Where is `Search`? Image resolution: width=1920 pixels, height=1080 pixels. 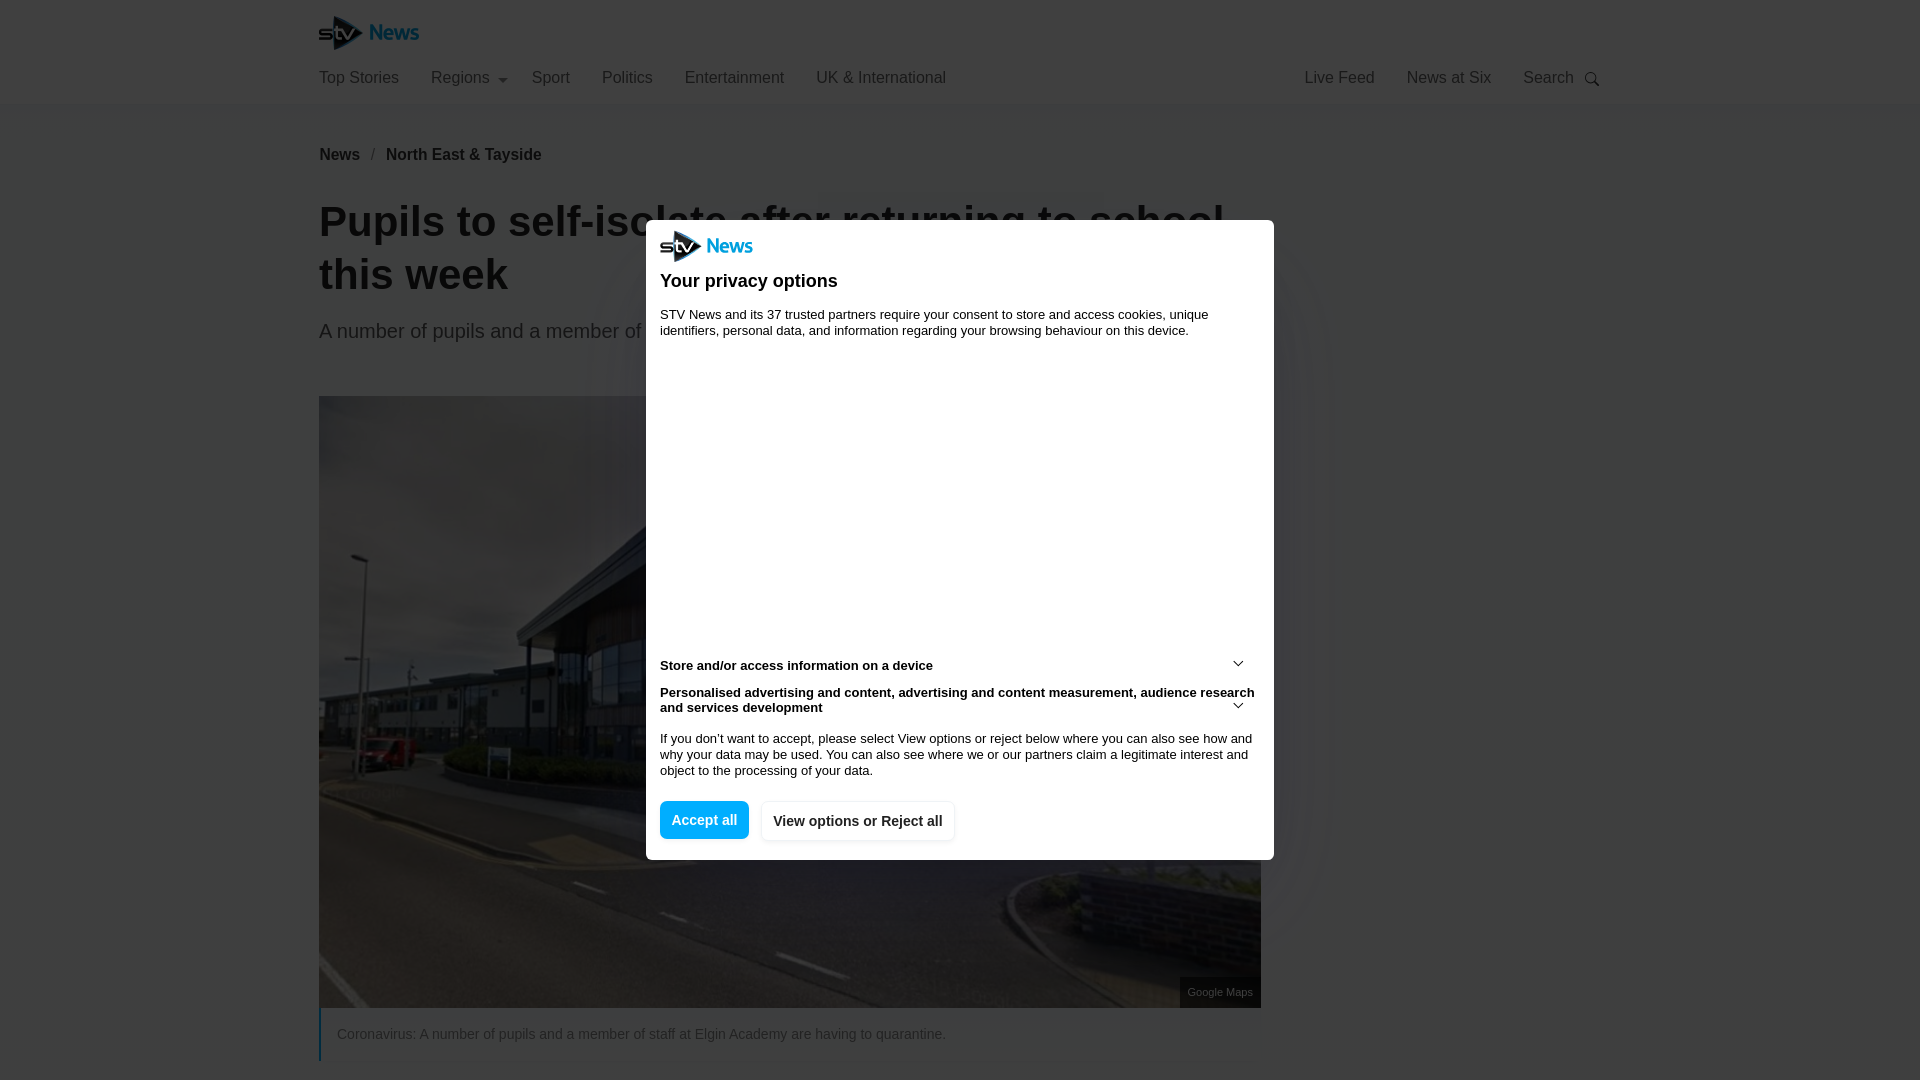
Search is located at coordinates (1592, 78).